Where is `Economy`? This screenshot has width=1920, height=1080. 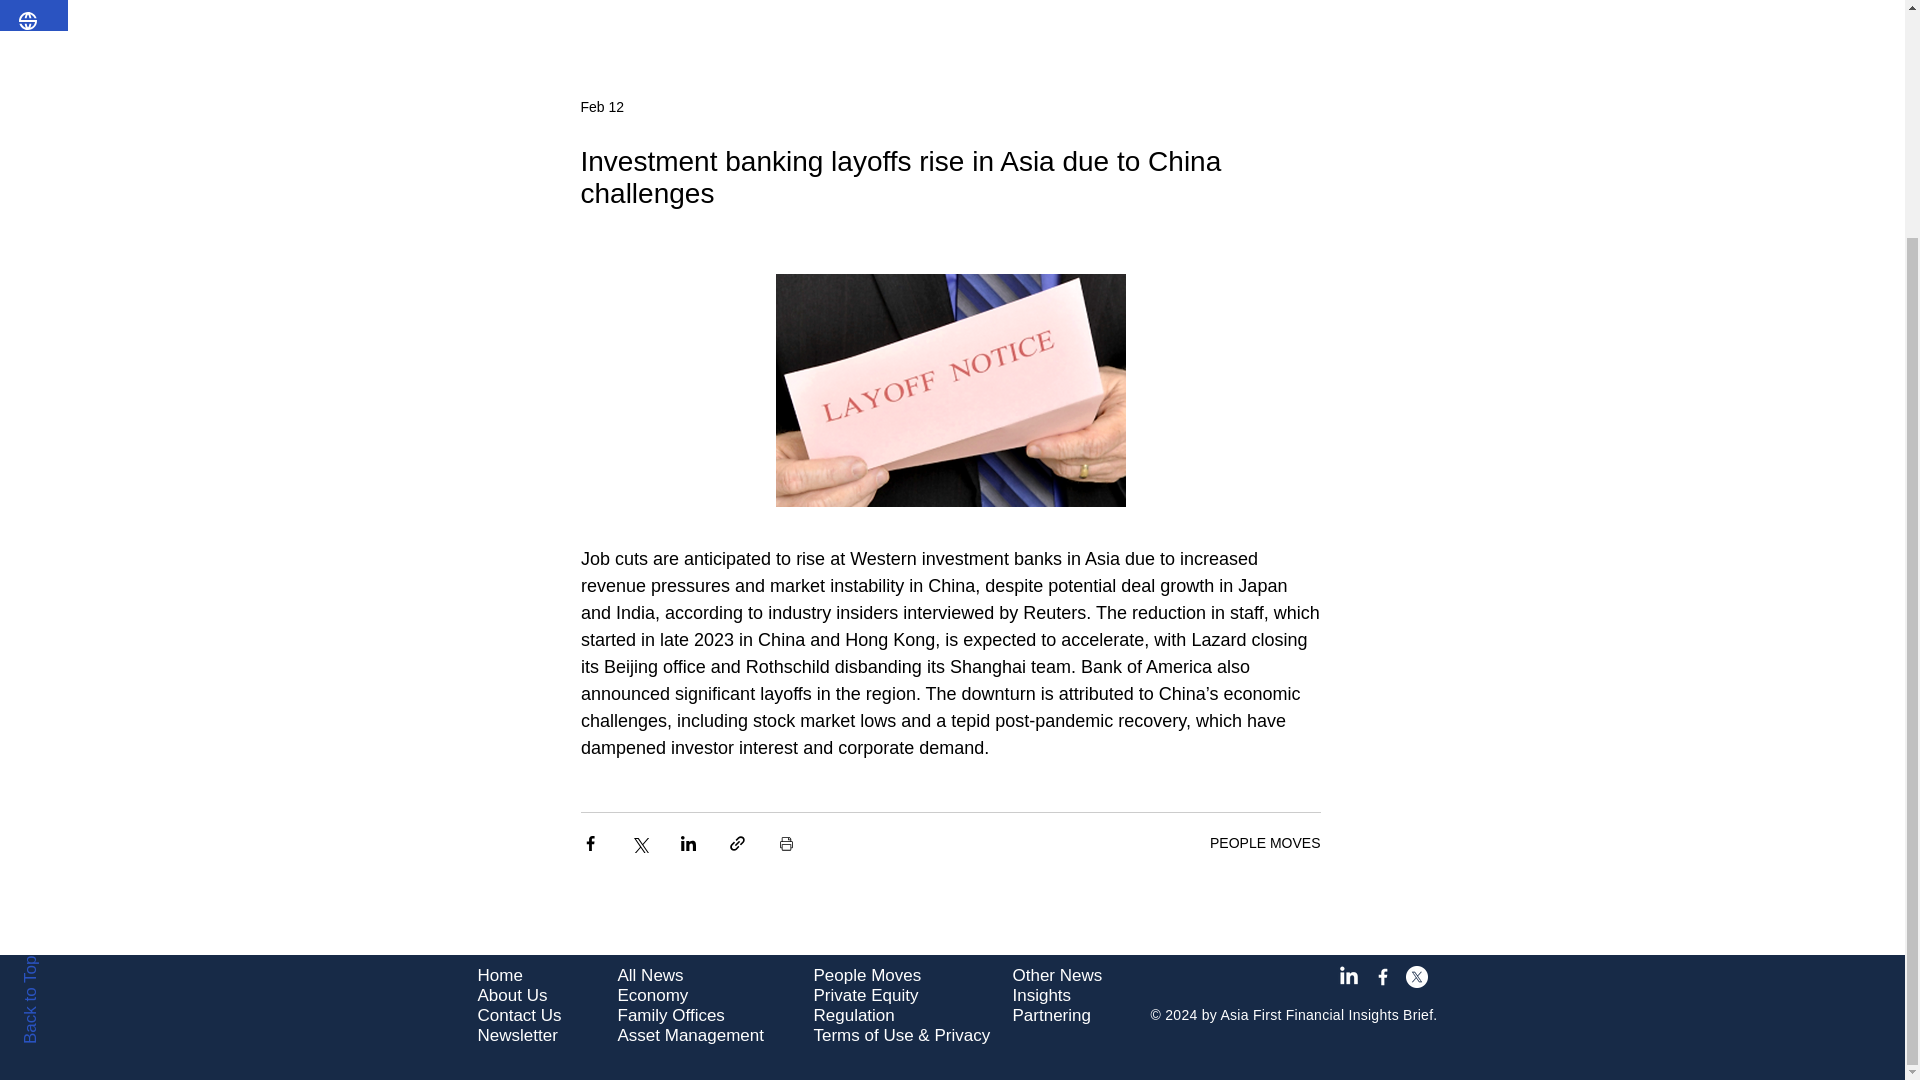 Economy is located at coordinates (654, 996).